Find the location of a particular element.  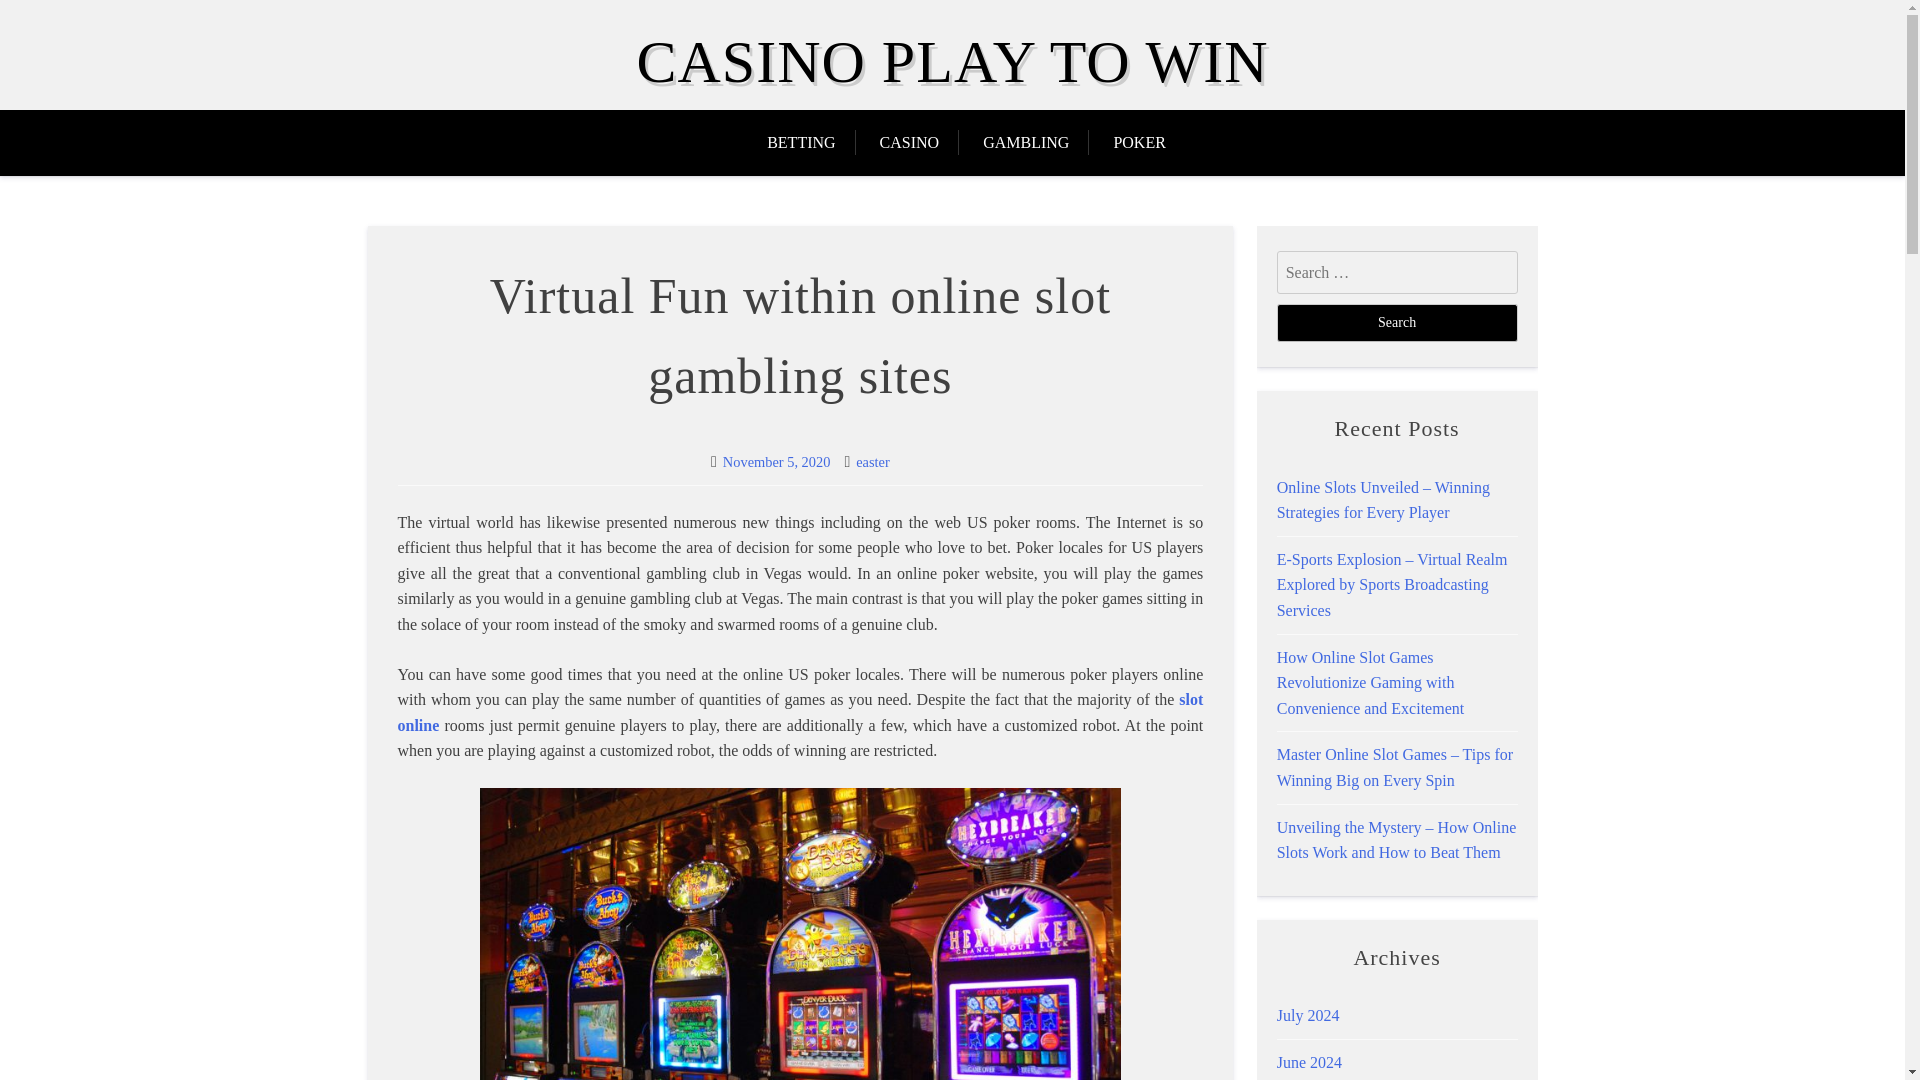

June 2024 is located at coordinates (1309, 1062).